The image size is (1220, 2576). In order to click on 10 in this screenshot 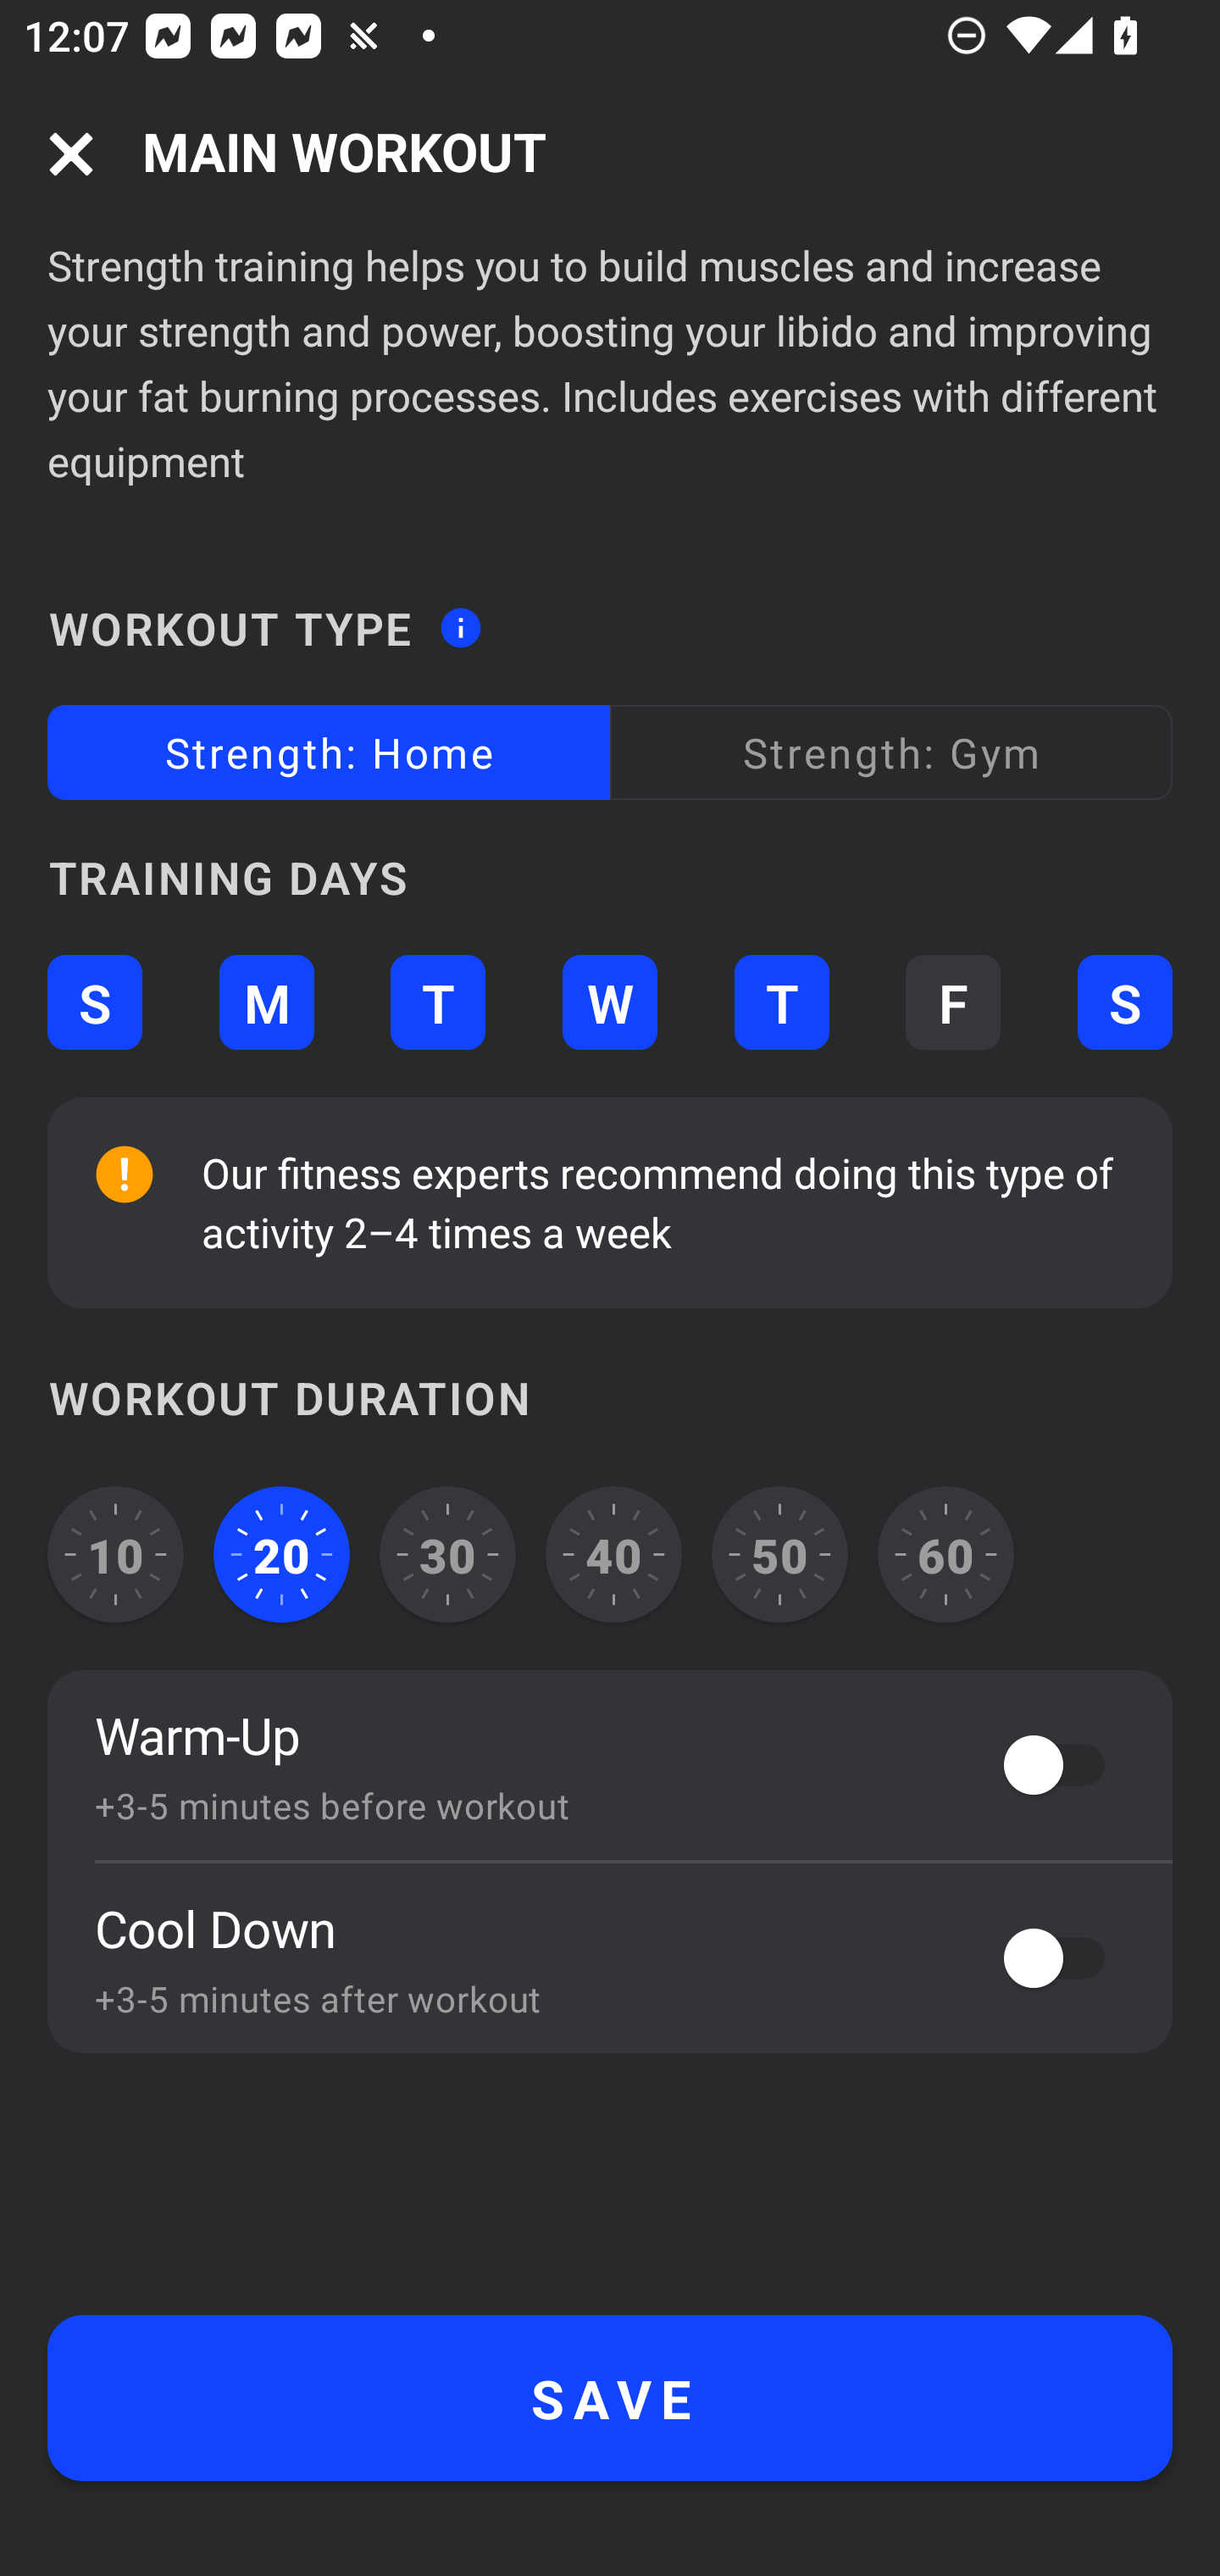, I will do `click(115, 1554)`.